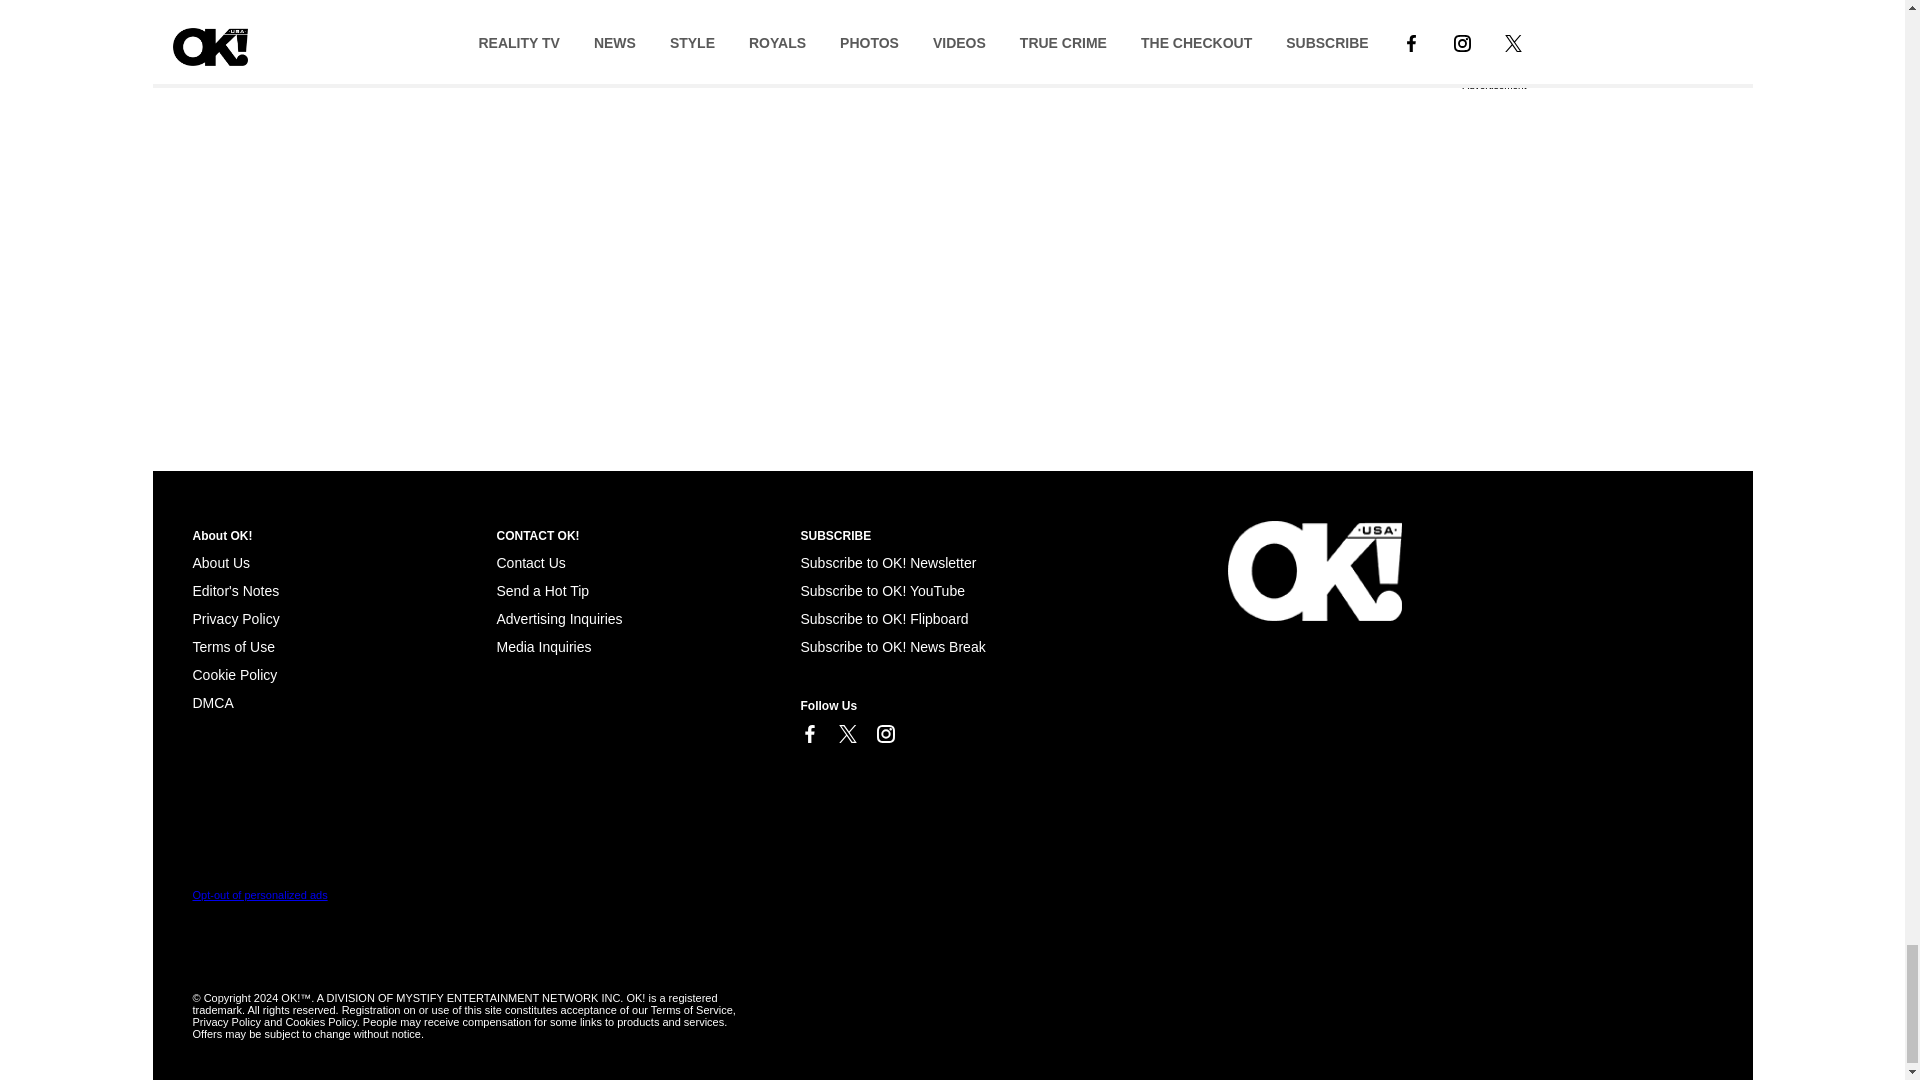 This screenshot has height=1080, width=1920. Describe the element at coordinates (542, 591) in the screenshot. I see `Send a Hot Tip` at that location.